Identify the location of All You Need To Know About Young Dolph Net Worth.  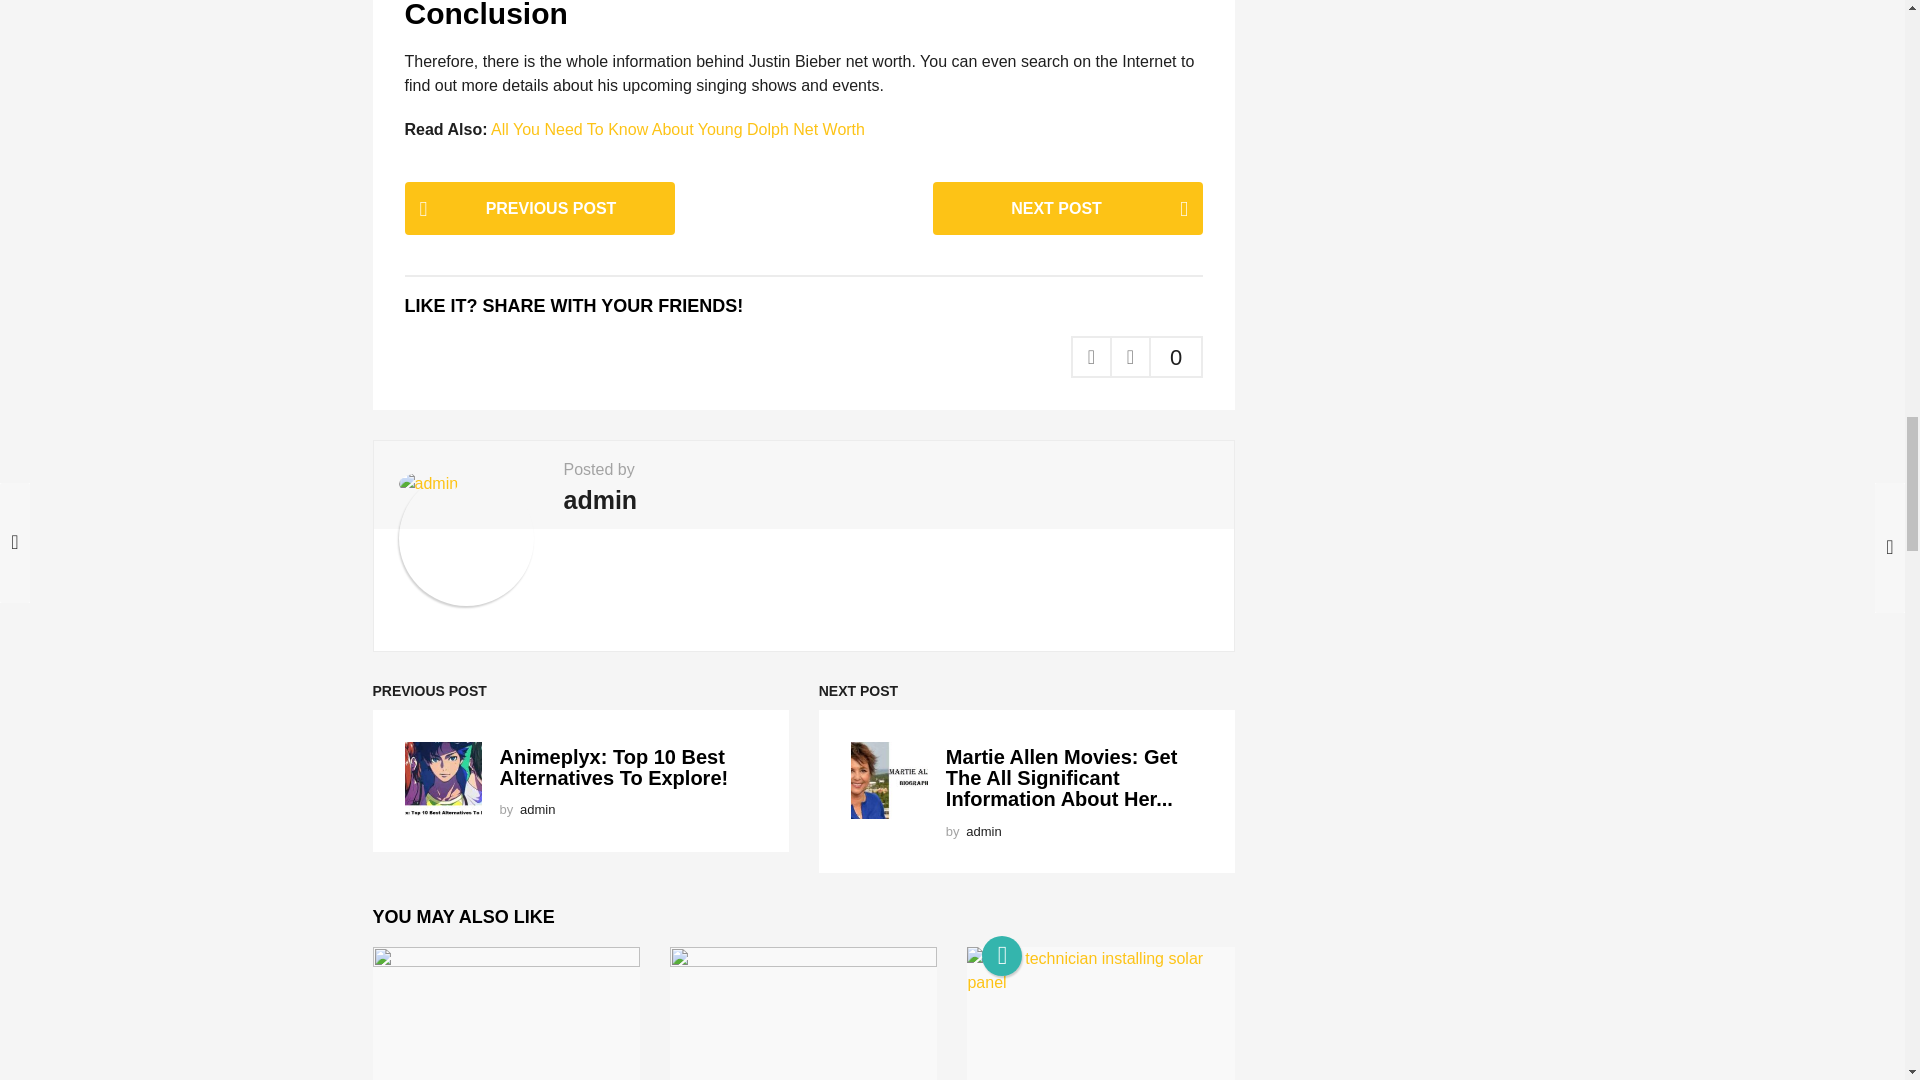
(678, 129).